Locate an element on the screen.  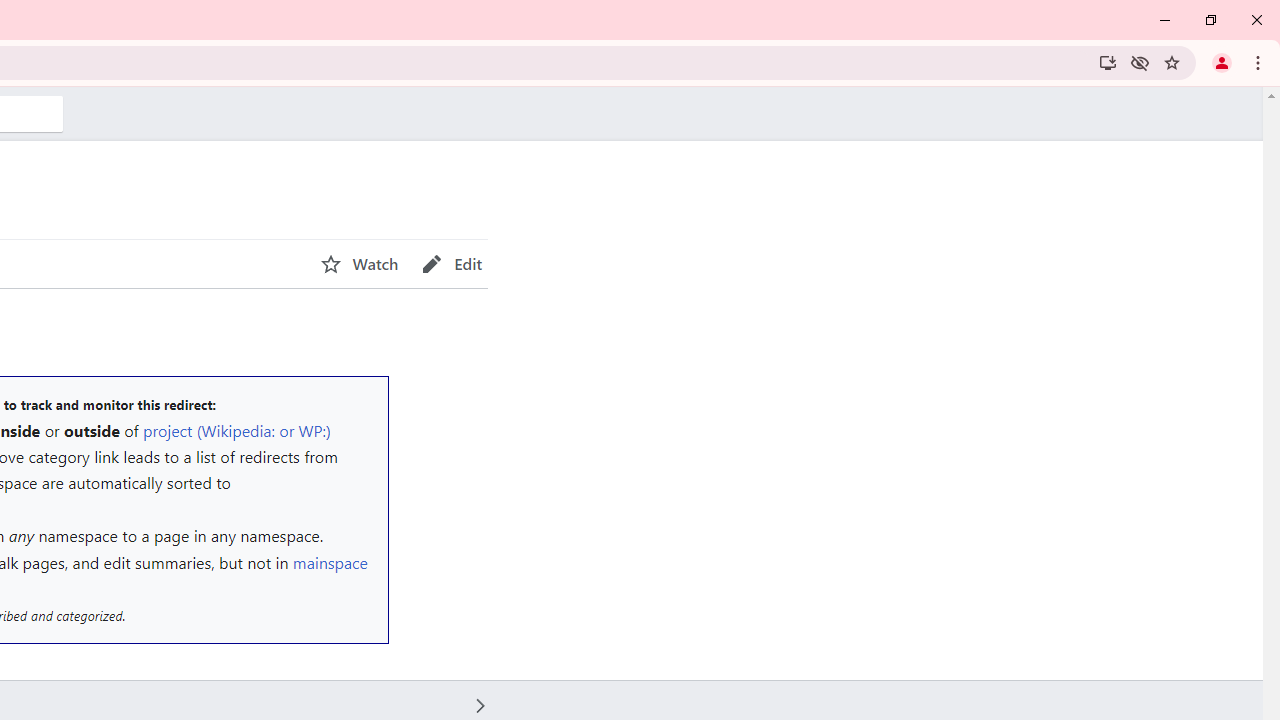
Third-party cookies blocked is located at coordinates (1140, 62).